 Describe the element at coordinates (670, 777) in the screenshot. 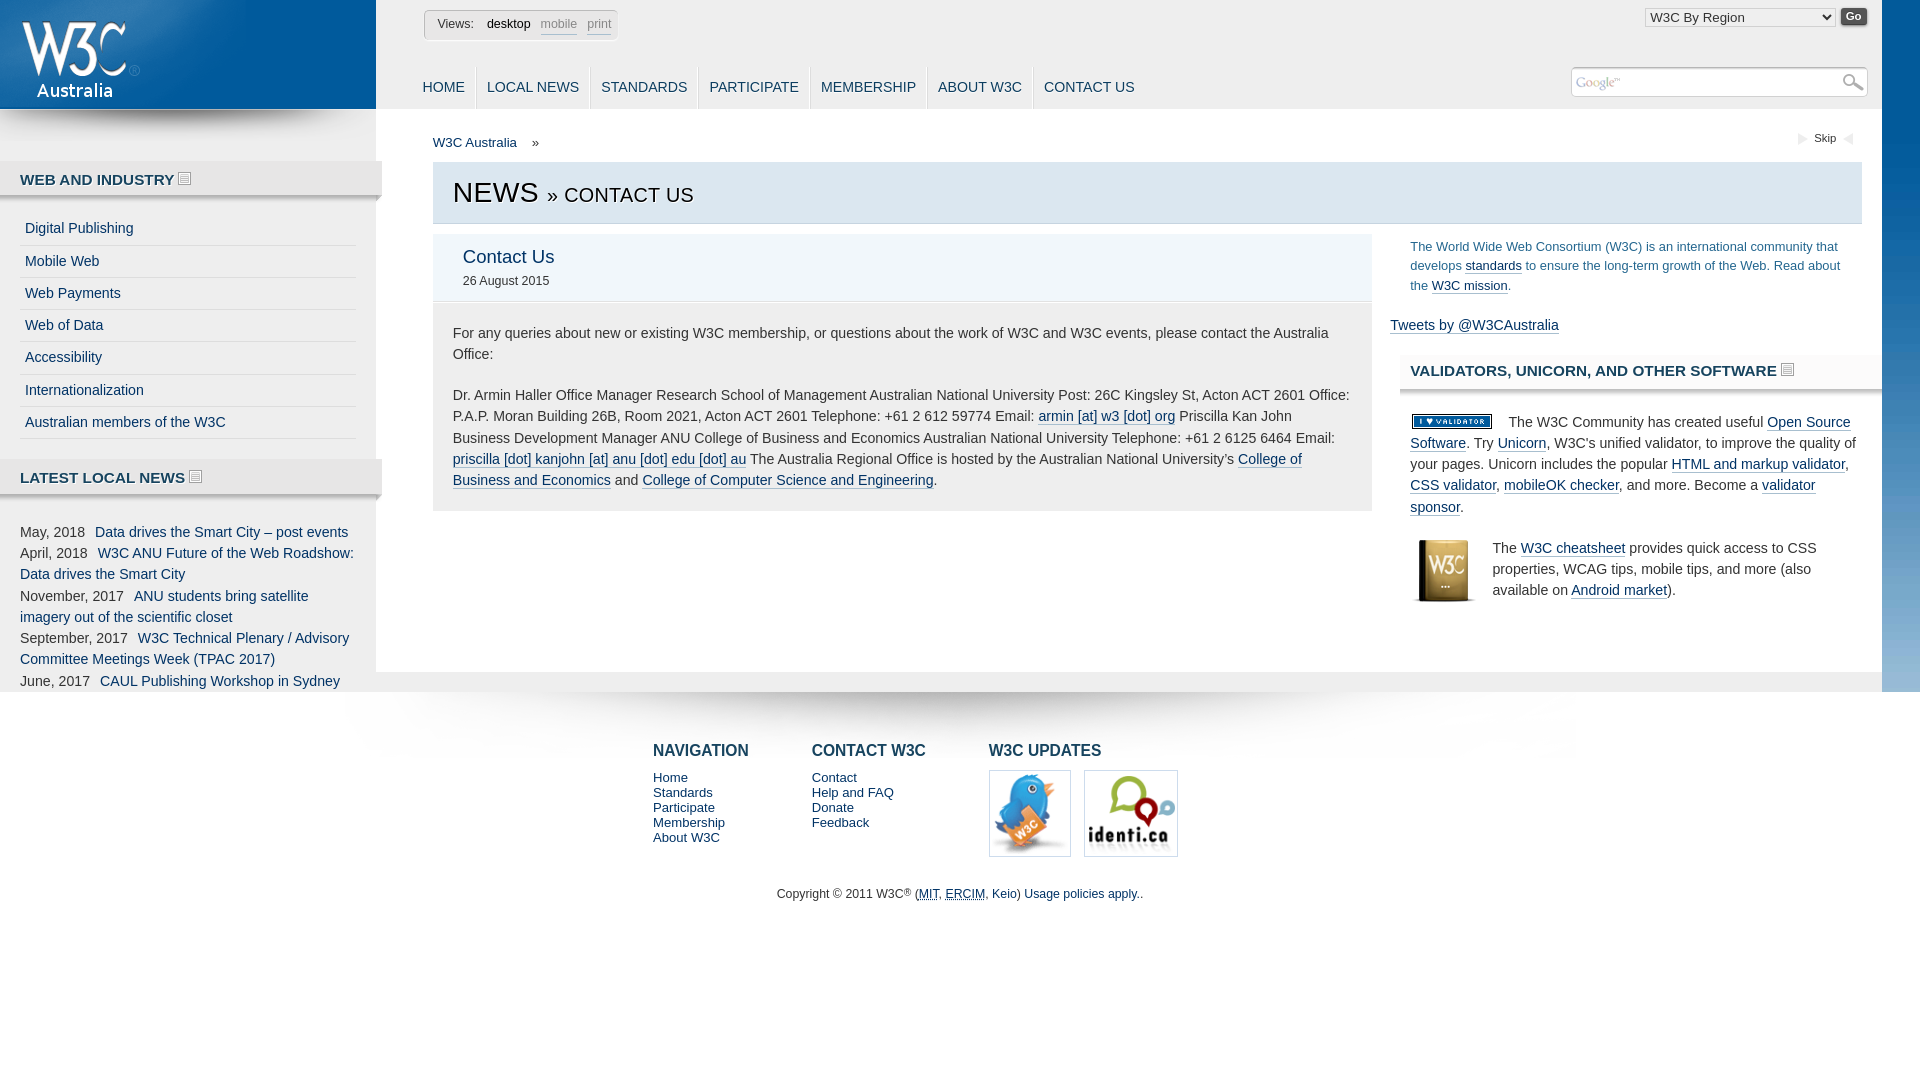

I see `Home` at that location.